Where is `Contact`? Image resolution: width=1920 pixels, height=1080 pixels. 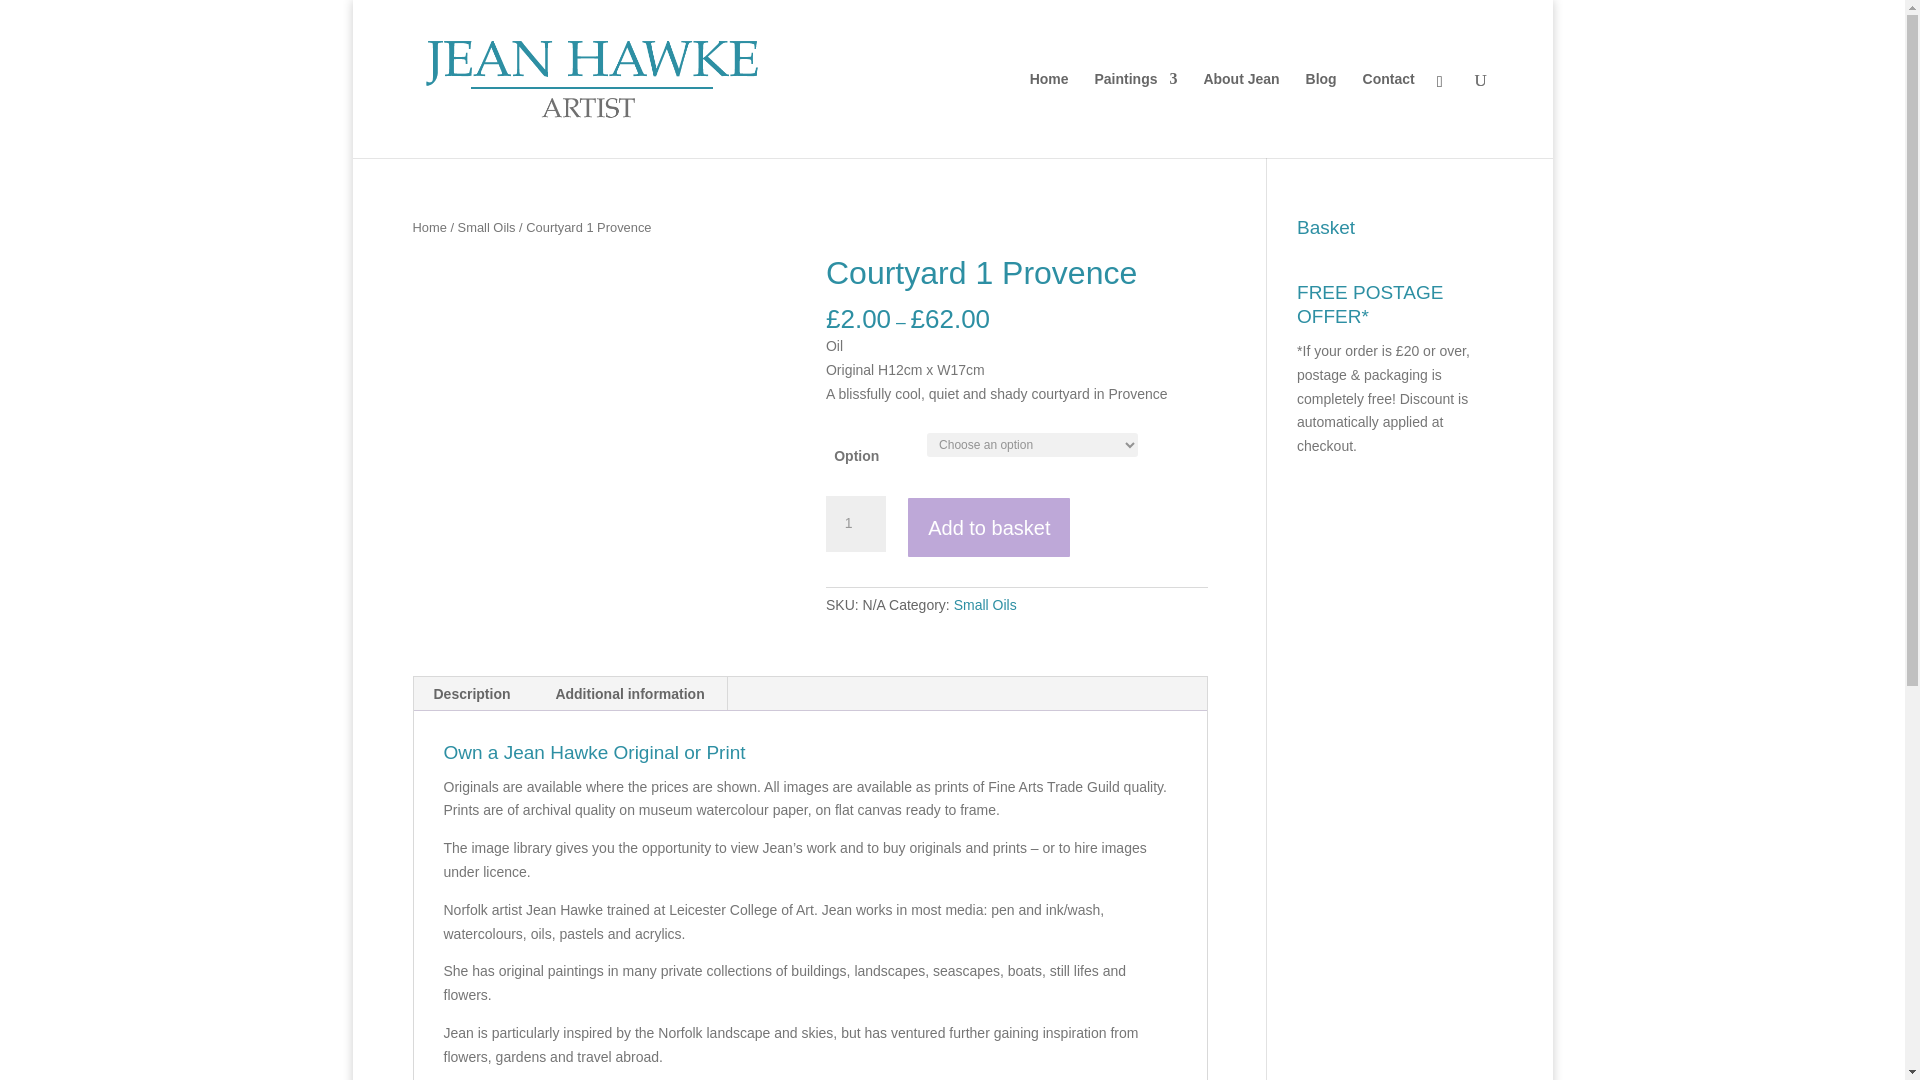
Contact is located at coordinates (1389, 114).